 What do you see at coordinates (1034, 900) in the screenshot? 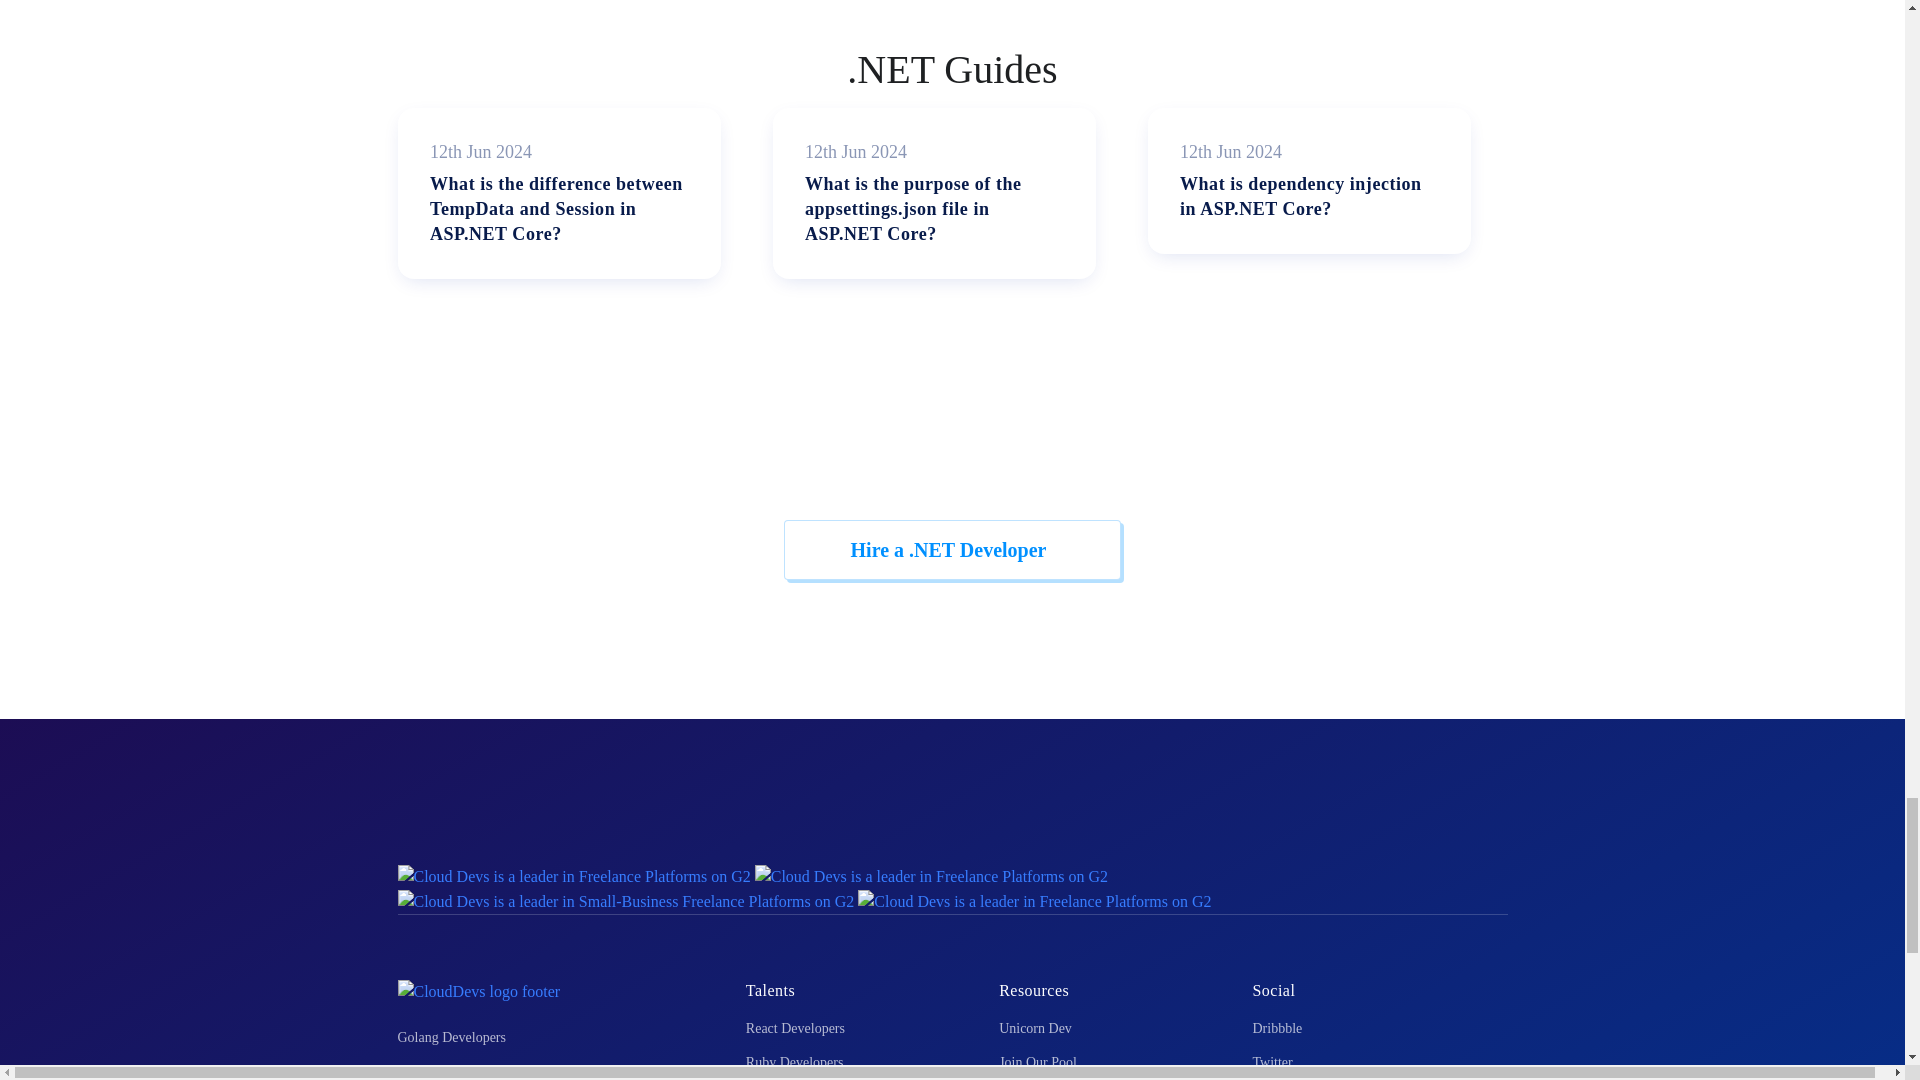
I see `Cloud Devs is a leader in Freelance Platforms on G2` at bounding box center [1034, 900].